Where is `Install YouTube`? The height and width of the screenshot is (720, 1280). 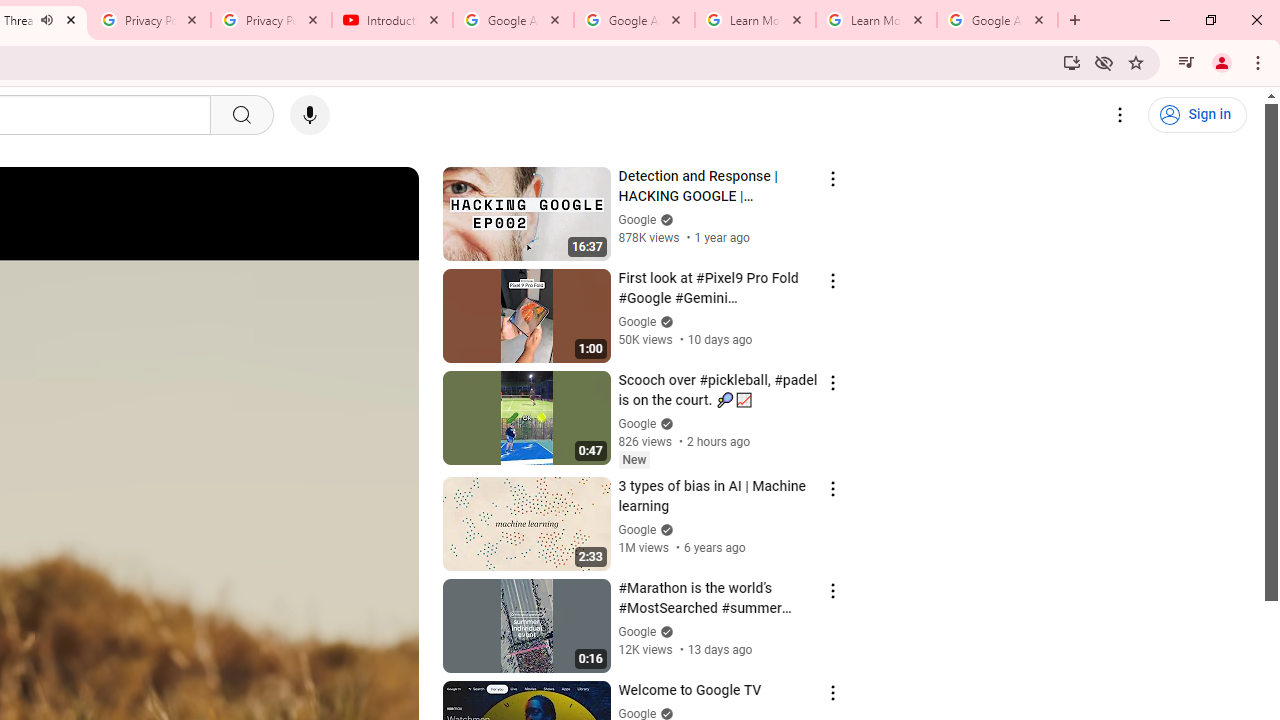
Install YouTube is located at coordinates (1072, 62).